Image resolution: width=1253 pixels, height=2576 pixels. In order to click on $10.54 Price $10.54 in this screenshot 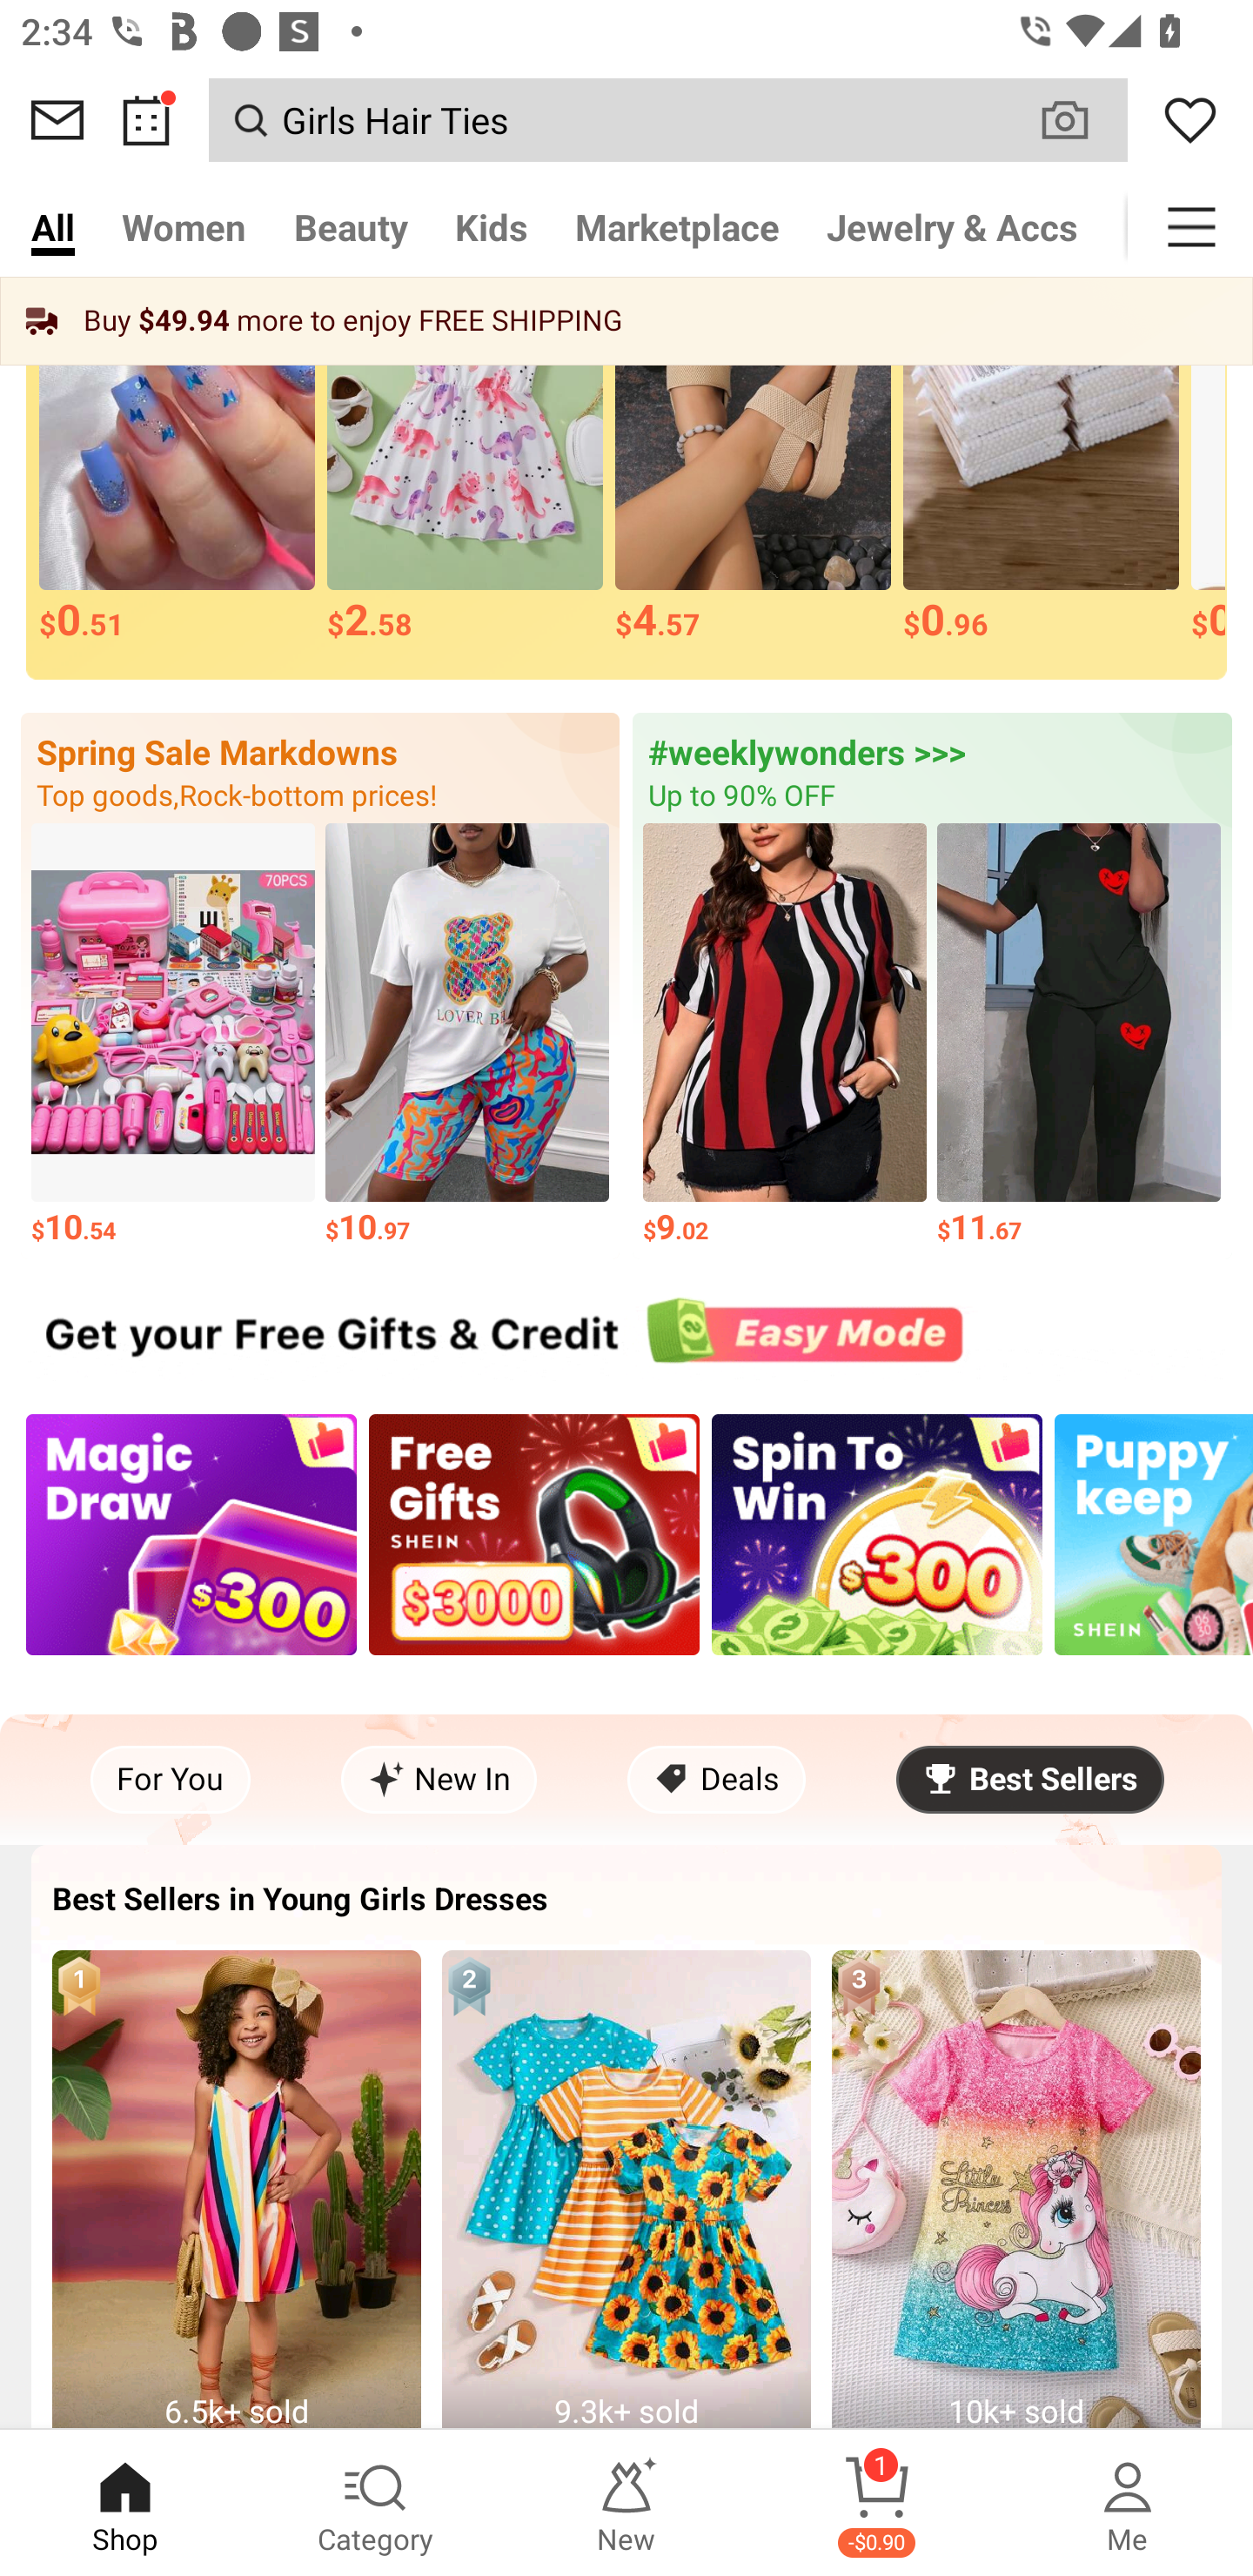, I will do `click(172, 1036)`.